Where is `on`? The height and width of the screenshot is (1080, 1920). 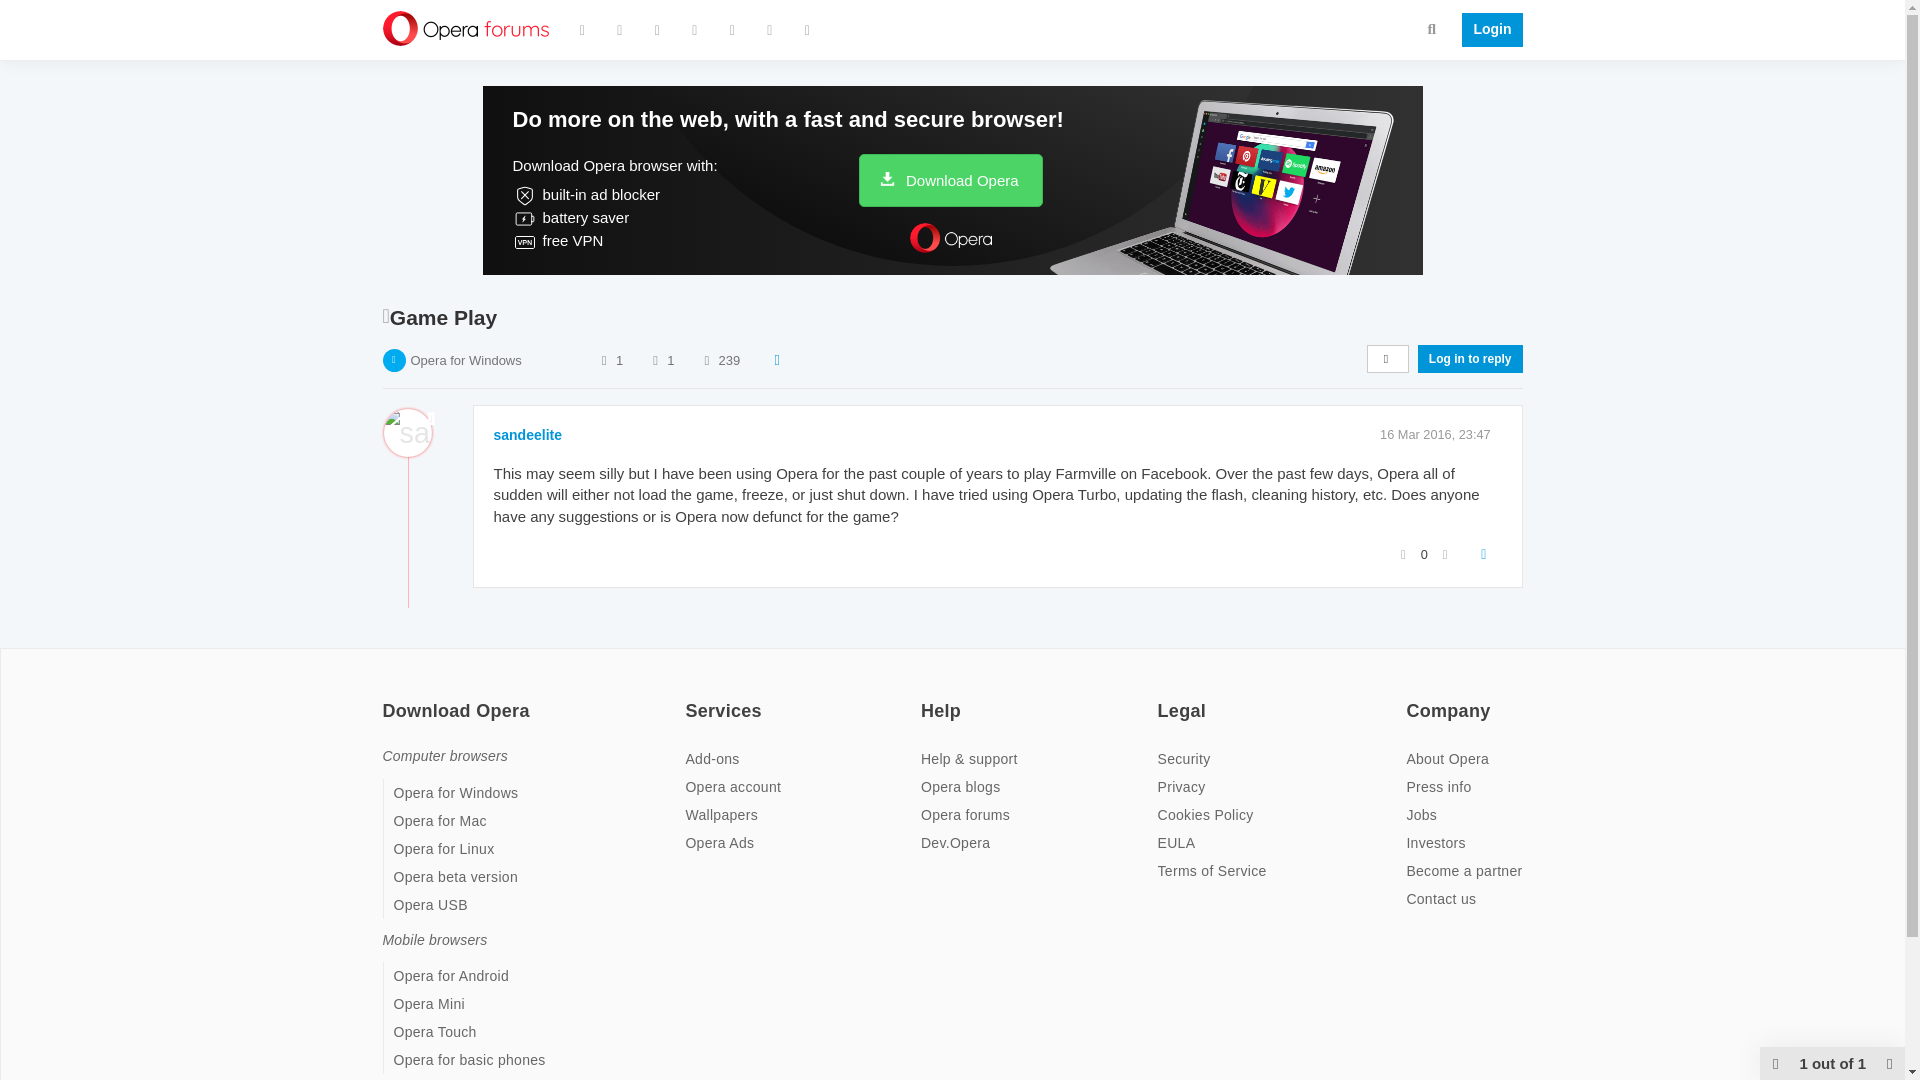
on is located at coordinates (1163, 698).